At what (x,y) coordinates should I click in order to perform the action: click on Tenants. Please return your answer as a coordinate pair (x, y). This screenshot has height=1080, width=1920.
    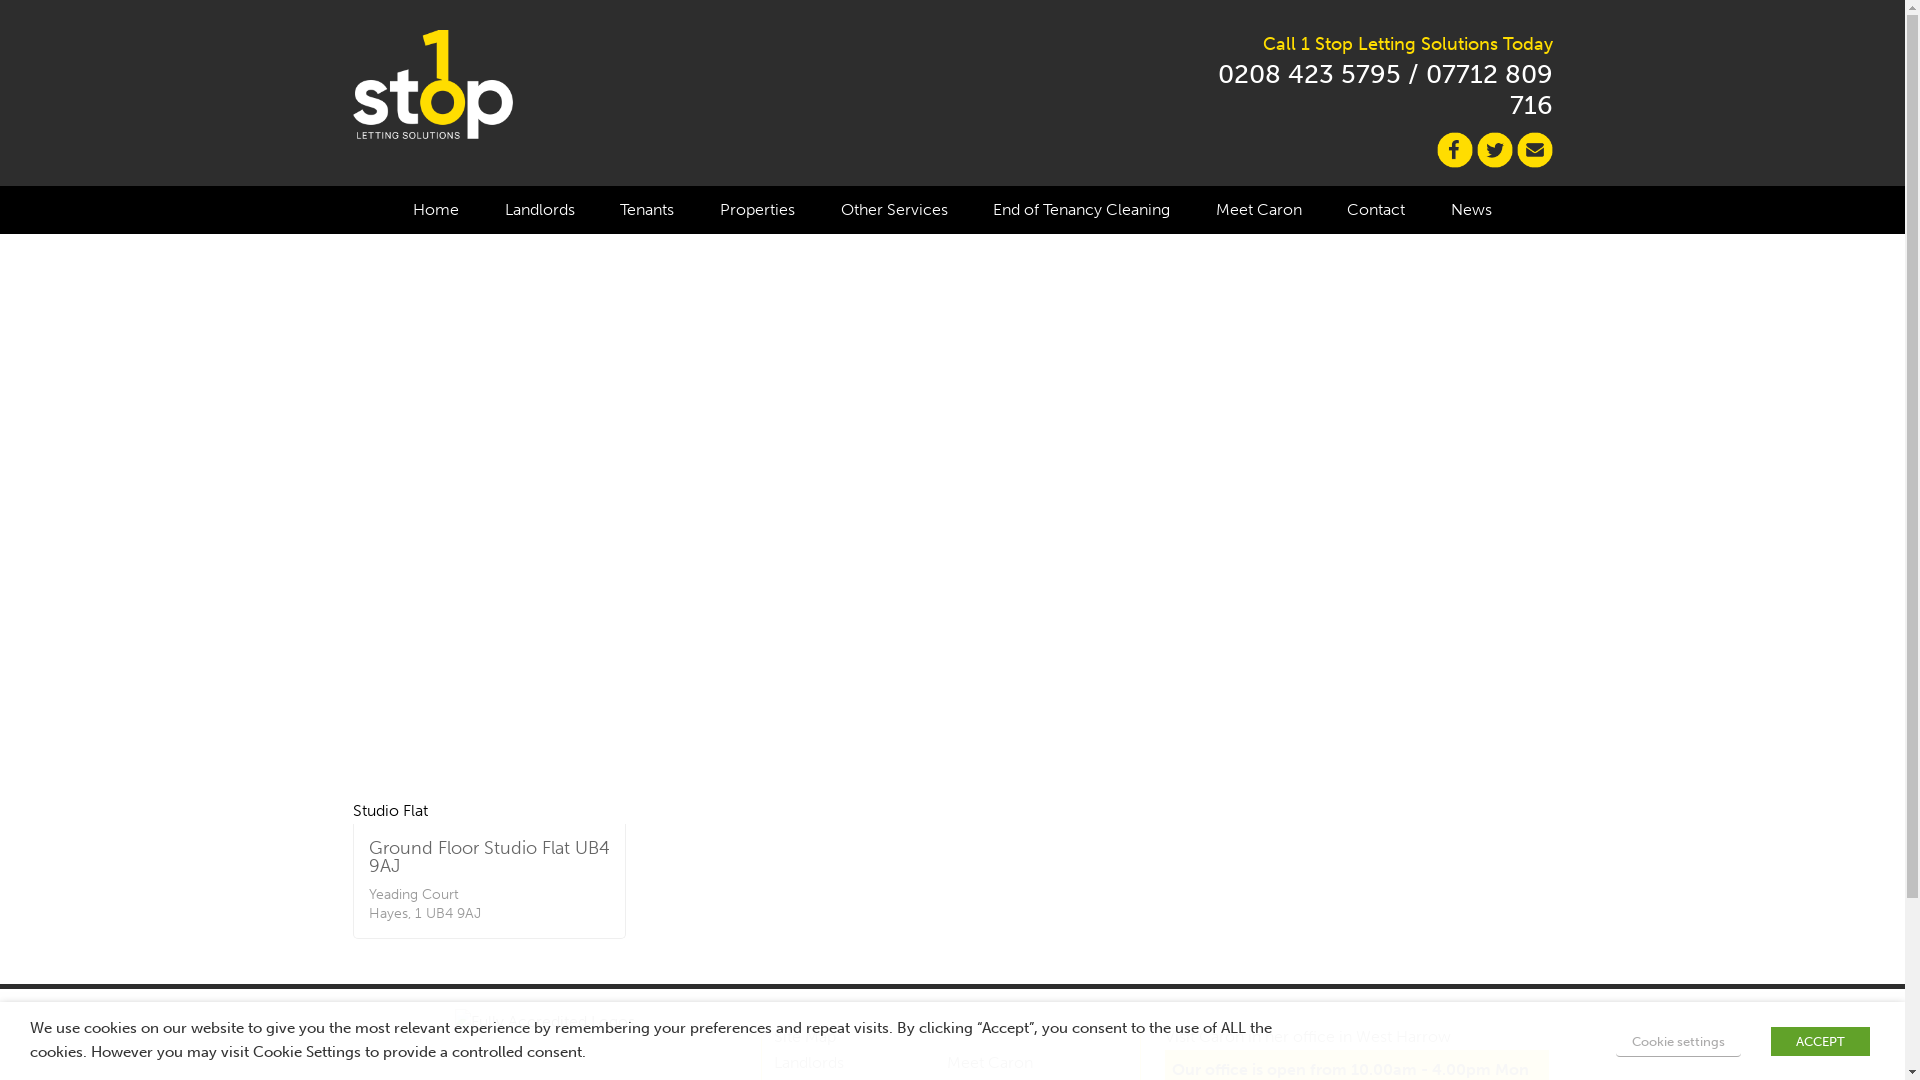
    Looking at the image, I should click on (648, 210).